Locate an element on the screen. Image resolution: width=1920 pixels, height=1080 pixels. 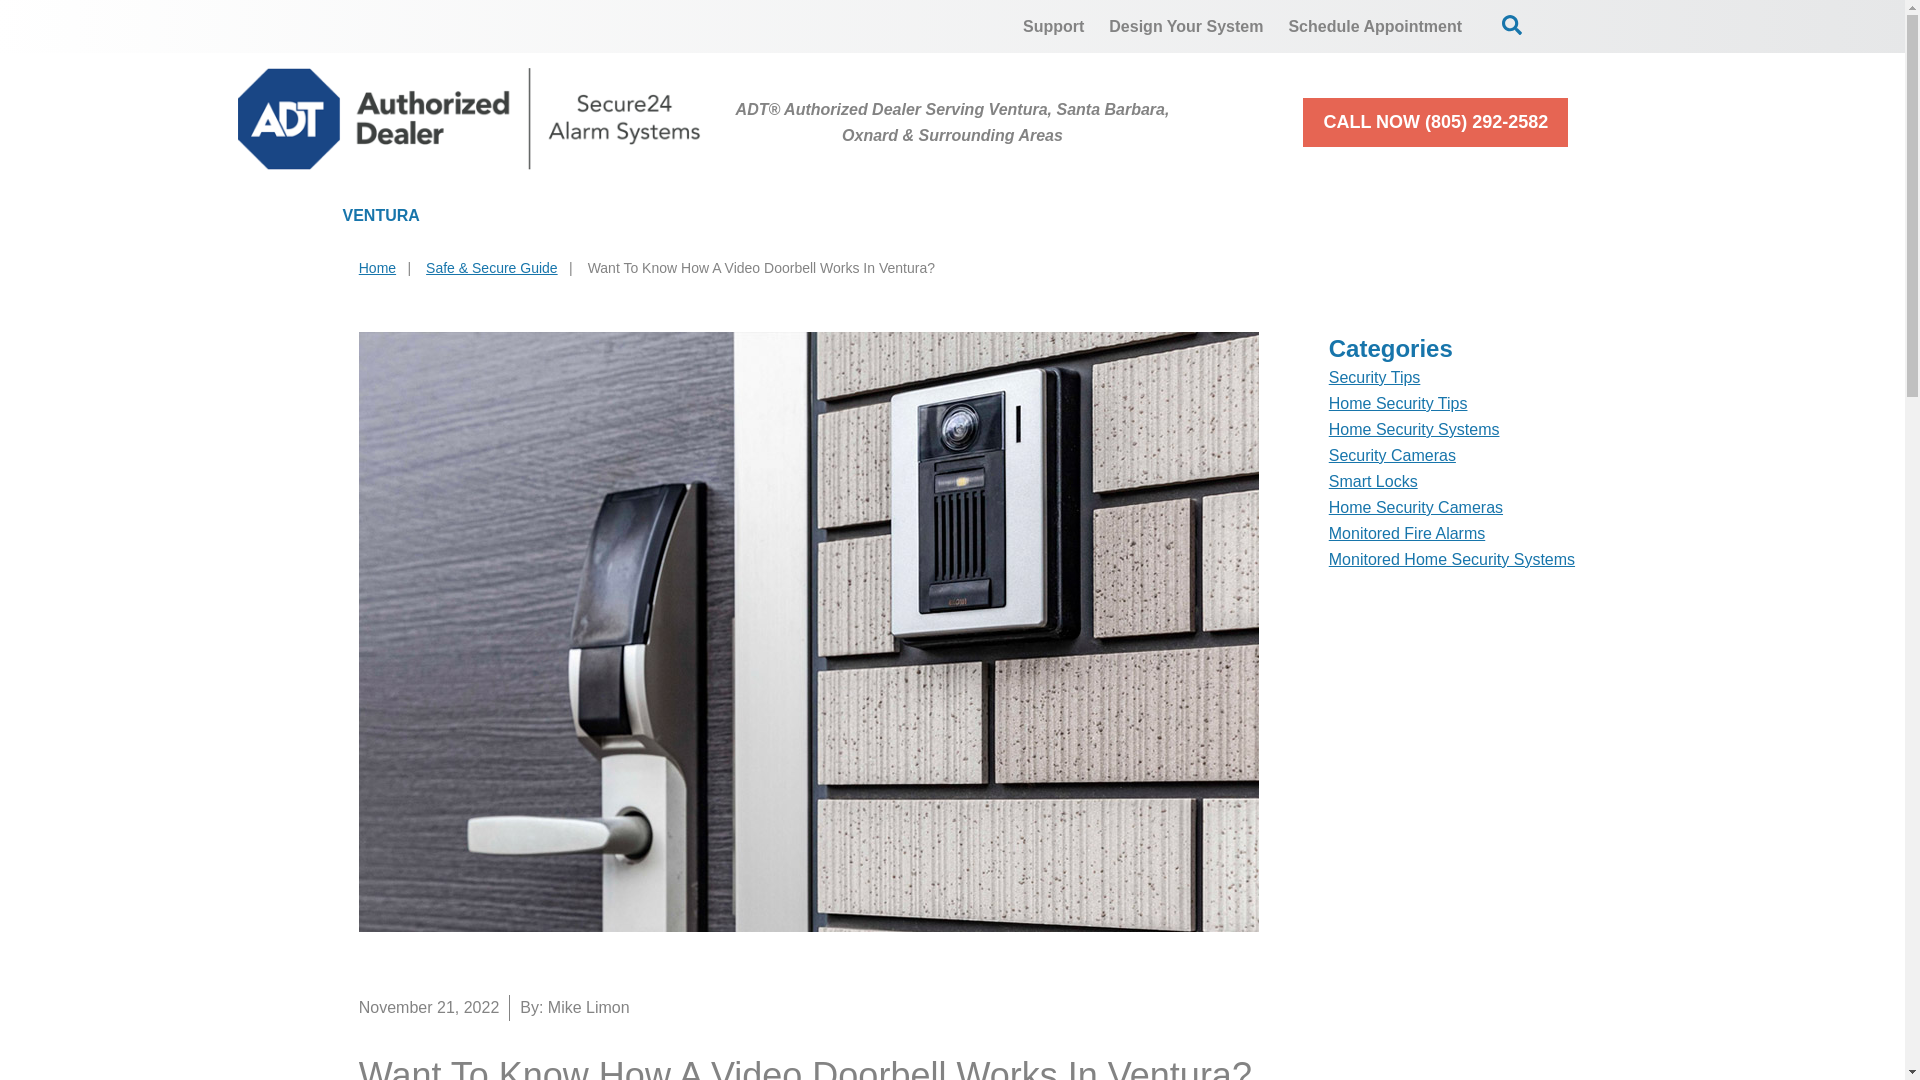
Schedule Appointment is located at coordinates (1375, 26).